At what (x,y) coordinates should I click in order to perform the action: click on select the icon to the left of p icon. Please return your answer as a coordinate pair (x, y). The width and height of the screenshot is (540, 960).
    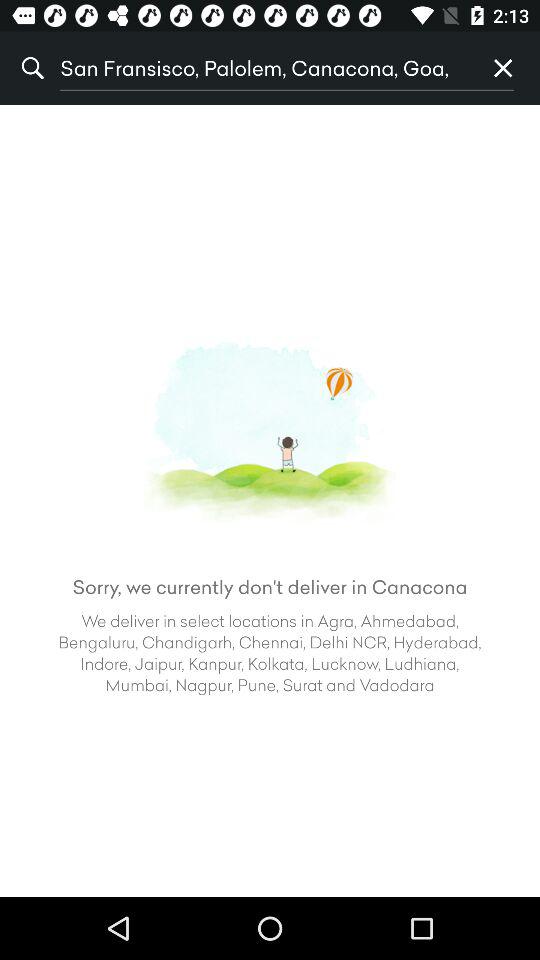
    Looking at the image, I should click on (263, 68).